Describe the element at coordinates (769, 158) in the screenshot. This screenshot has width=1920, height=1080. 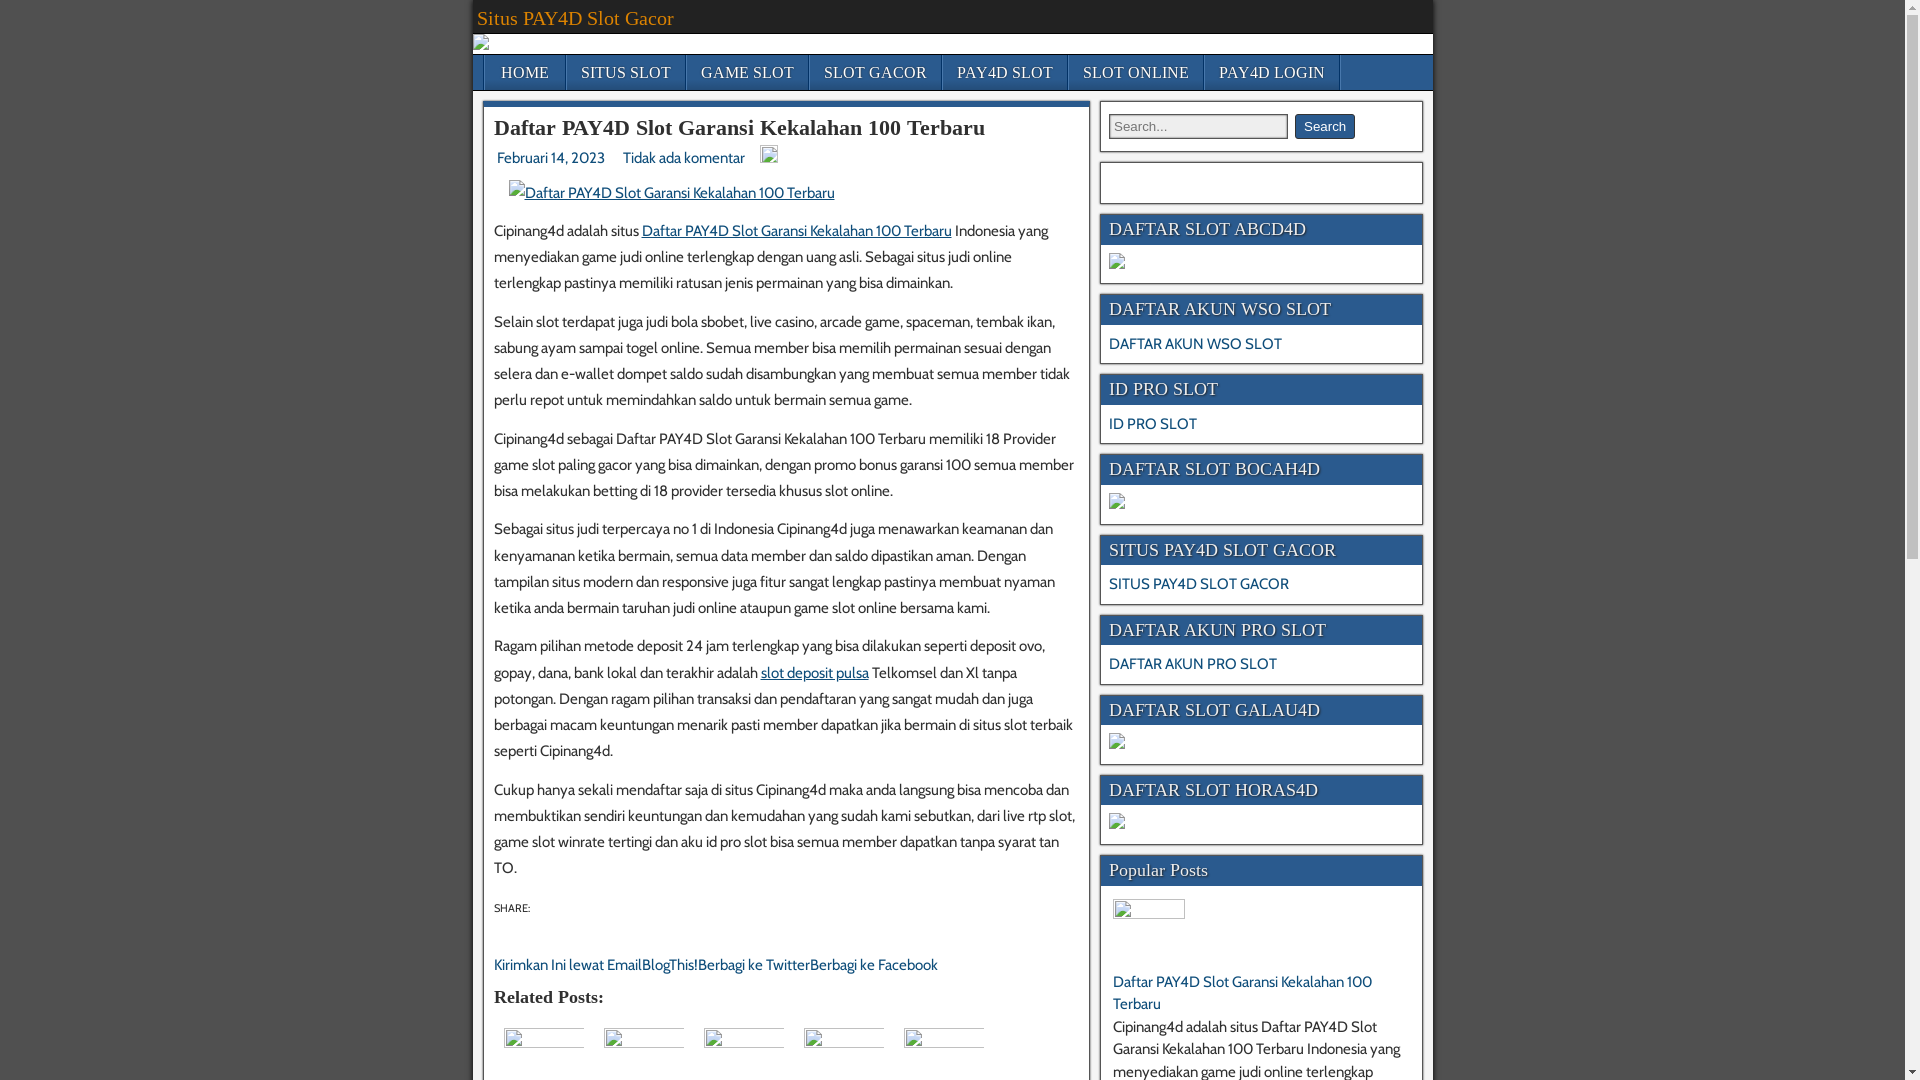
I see `Edit Entri` at that location.